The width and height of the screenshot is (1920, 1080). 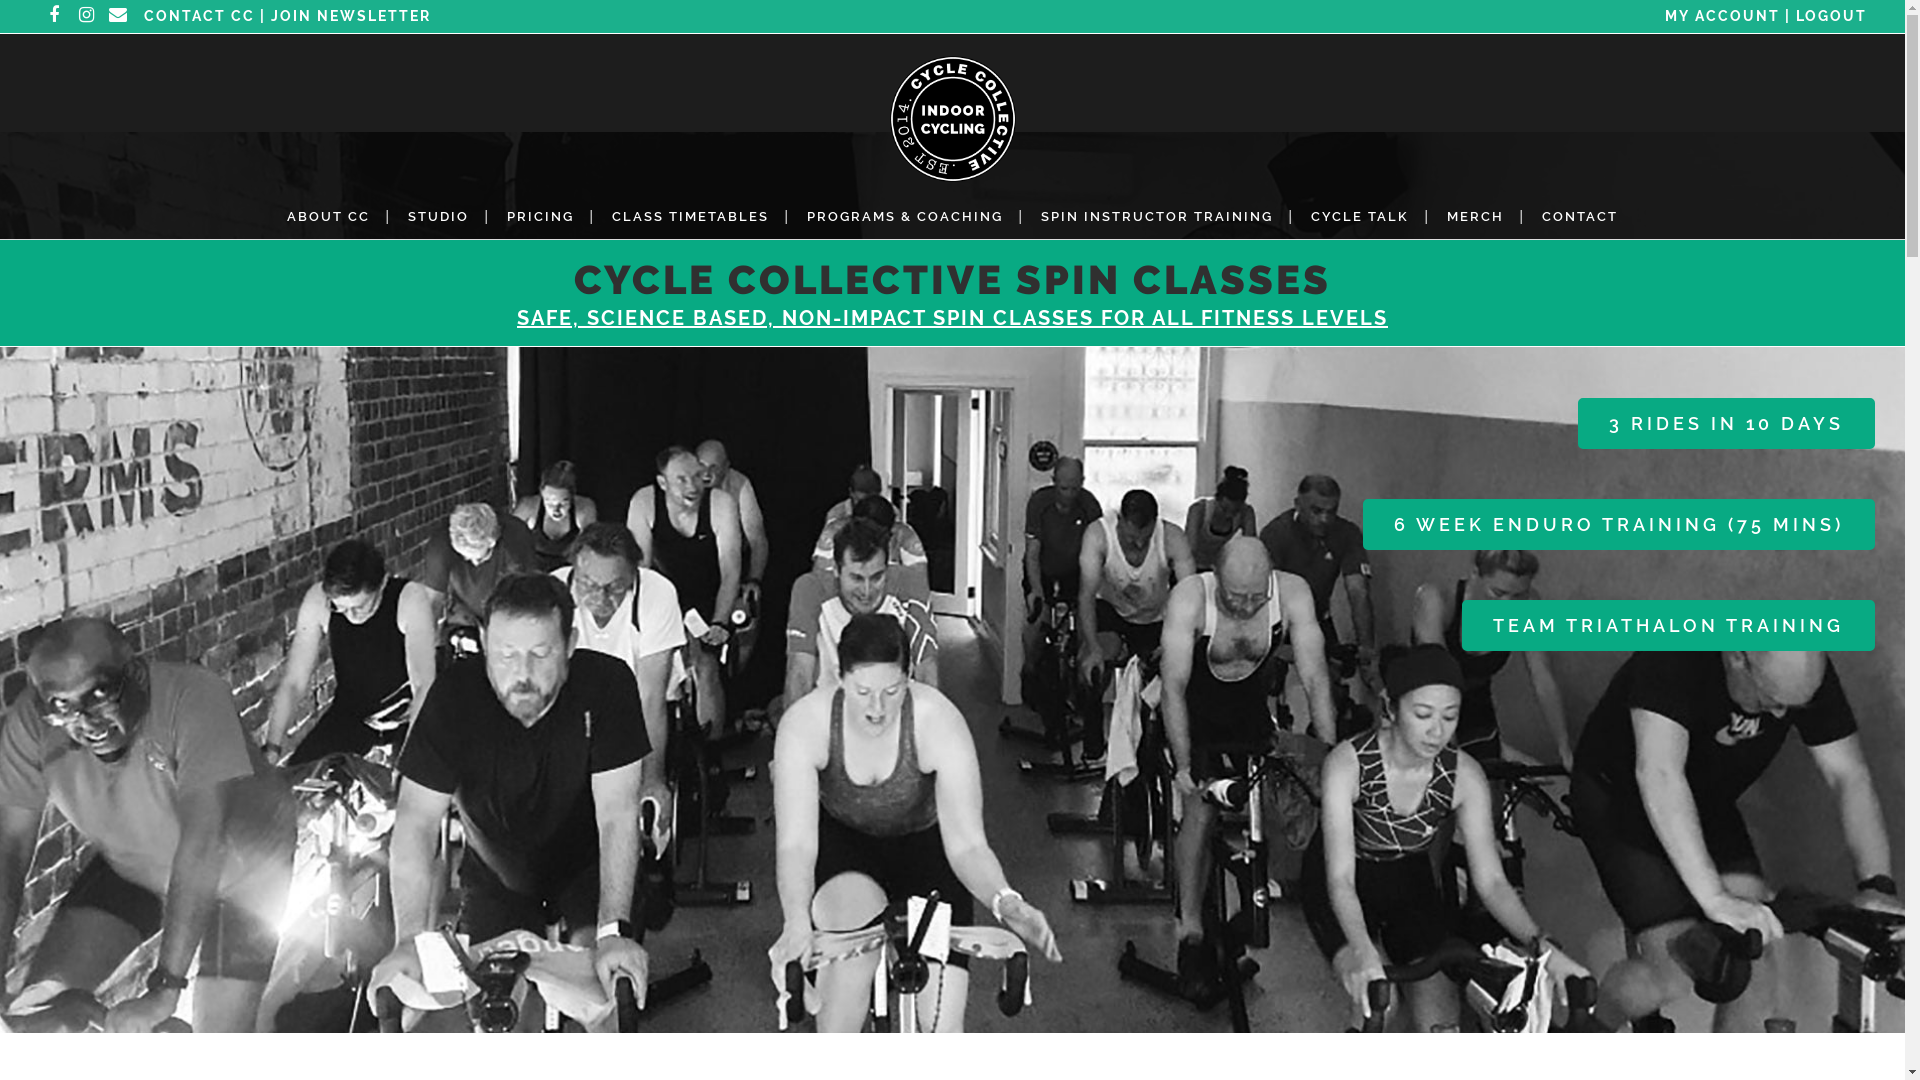 I want to click on CLASS TIMETABLES, so click(x=690, y=216).